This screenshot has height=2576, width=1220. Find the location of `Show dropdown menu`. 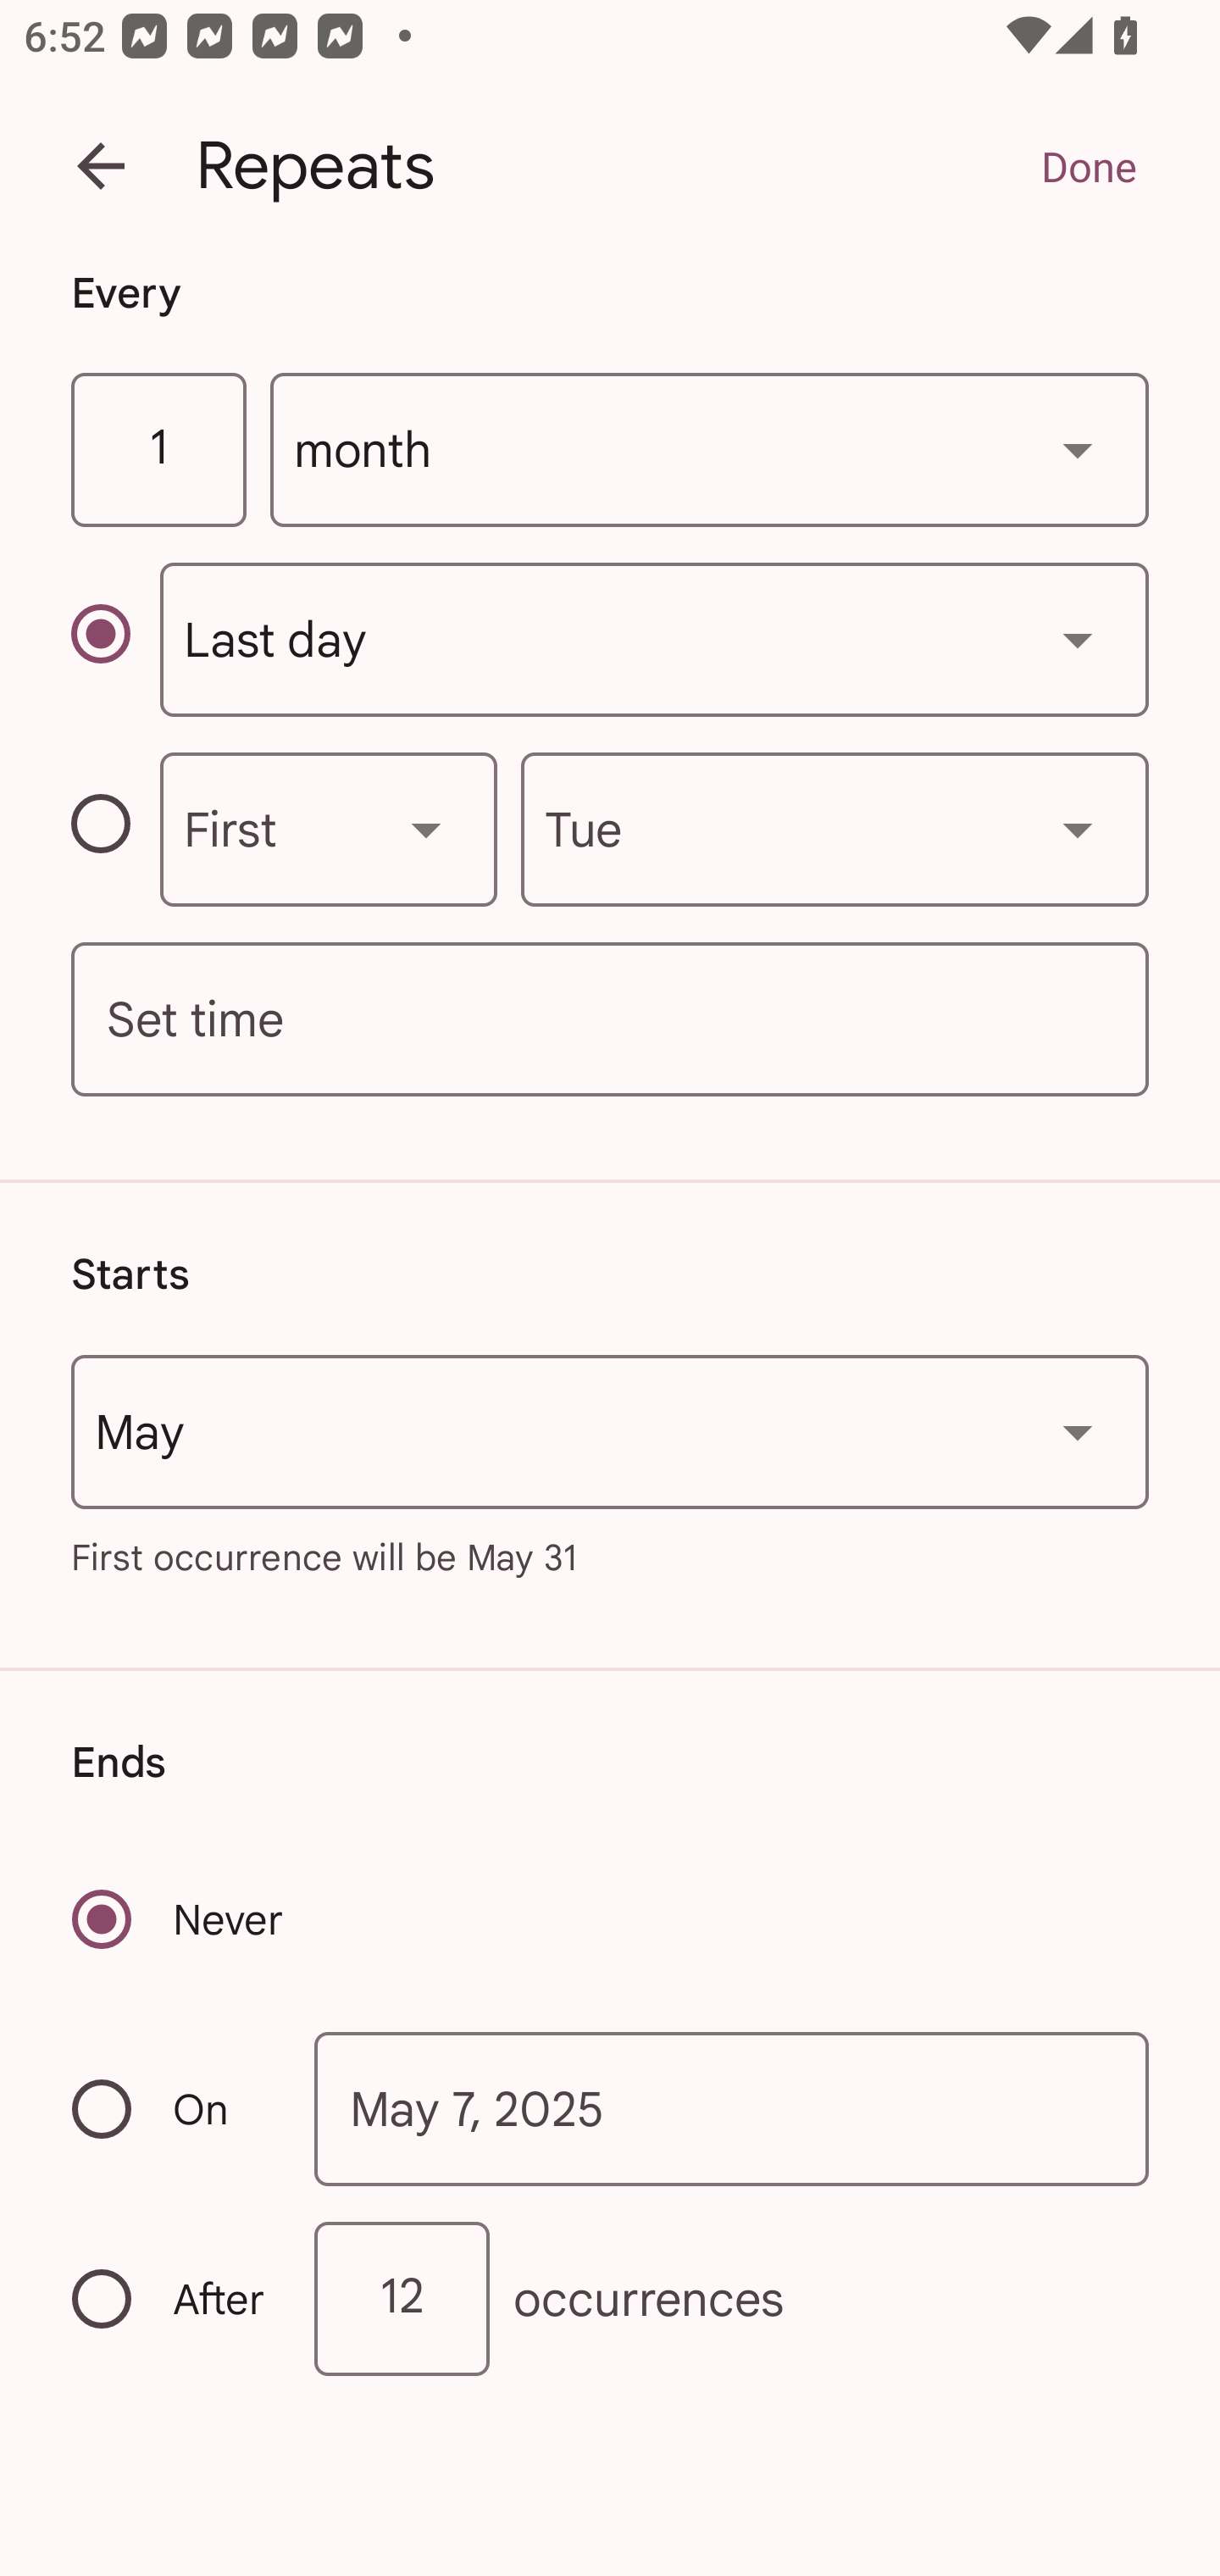

Show dropdown menu is located at coordinates (1078, 640).